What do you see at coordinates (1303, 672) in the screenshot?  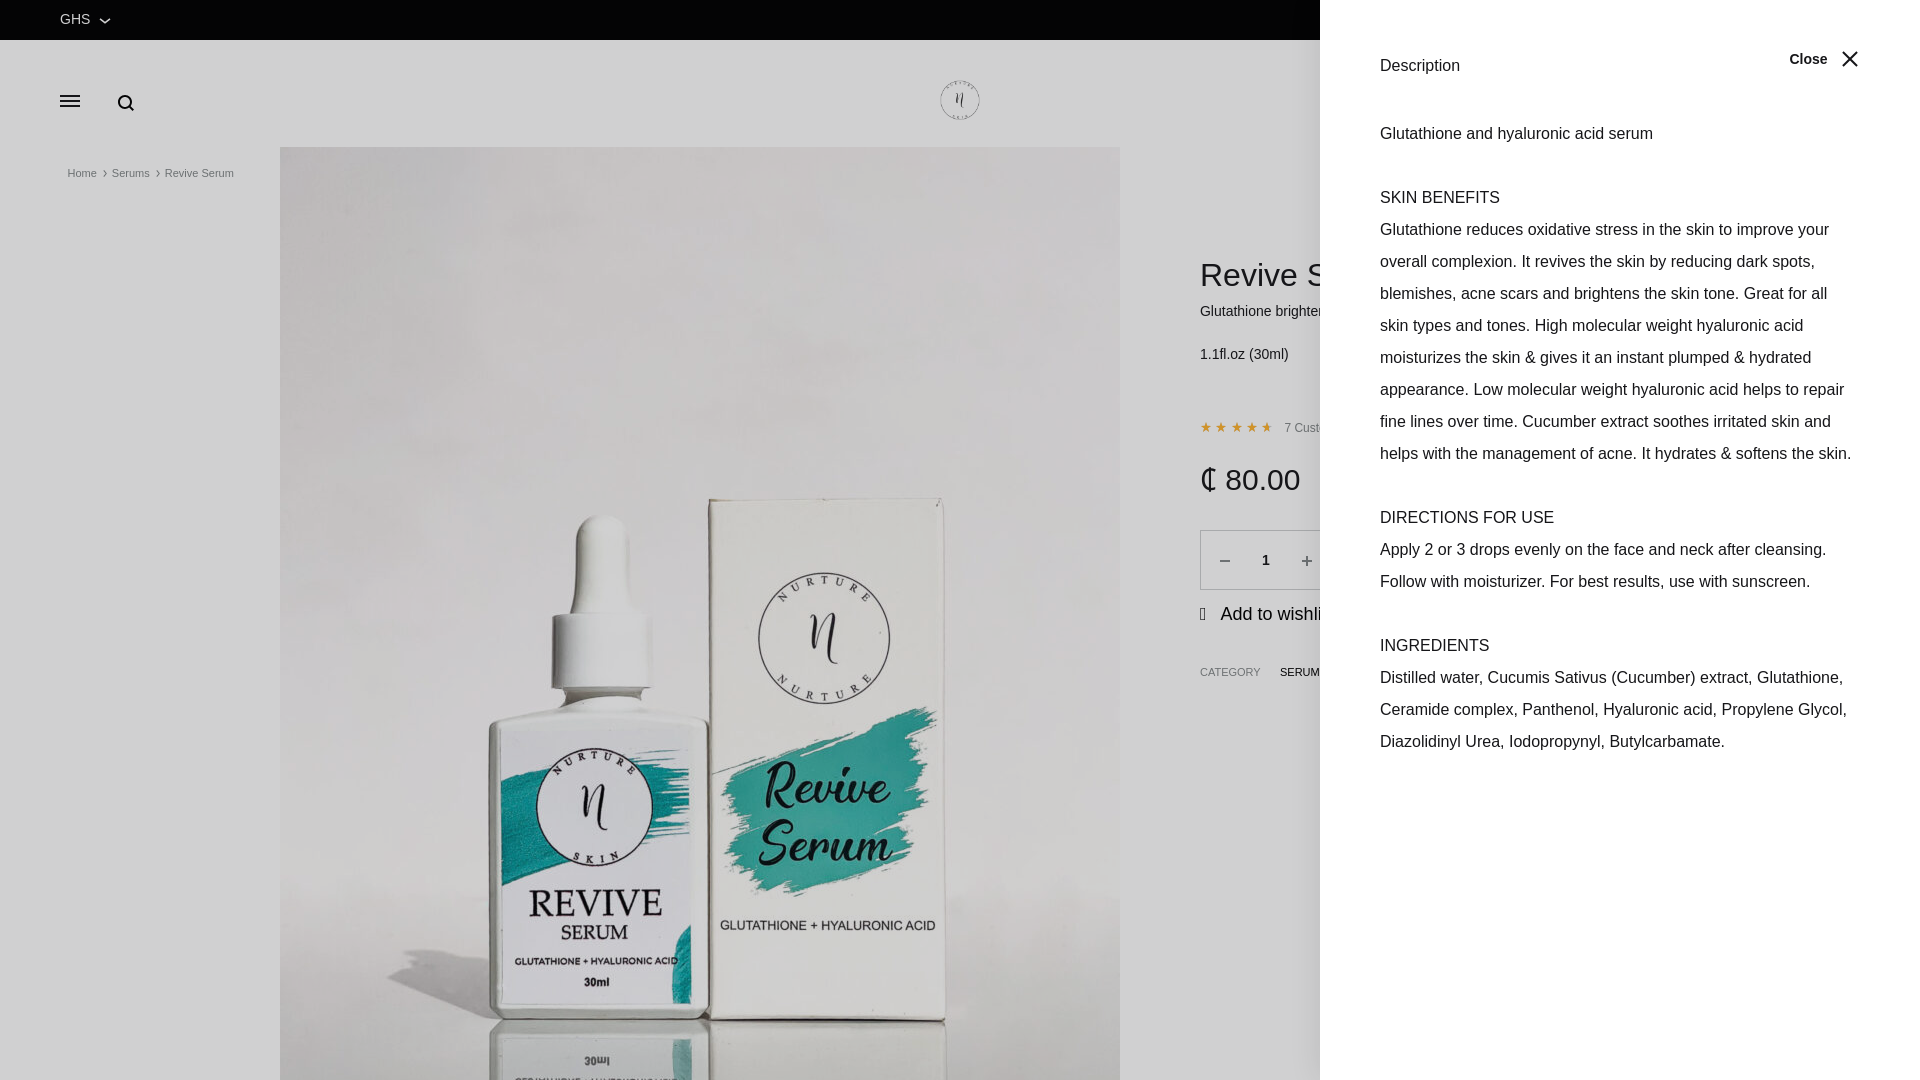 I see `SERUMS` at bounding box center [1303, 672].